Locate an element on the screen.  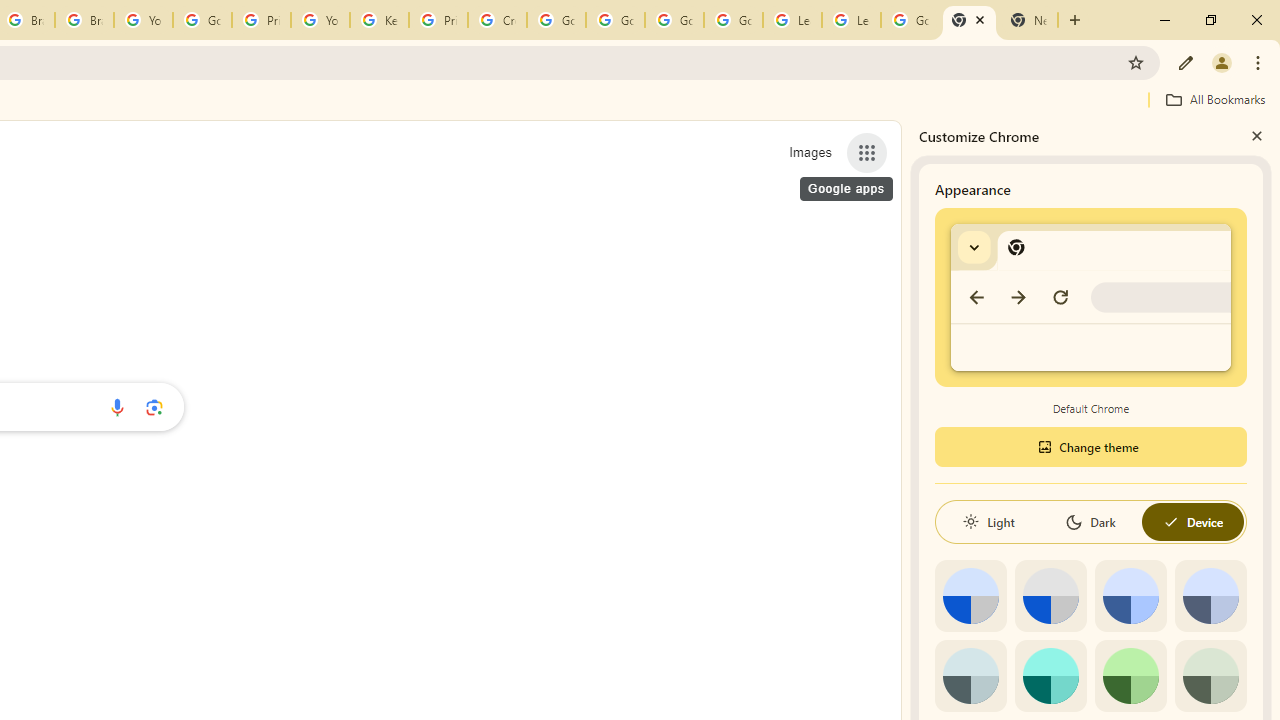
Change theme is located at coordinates (1090, 446).